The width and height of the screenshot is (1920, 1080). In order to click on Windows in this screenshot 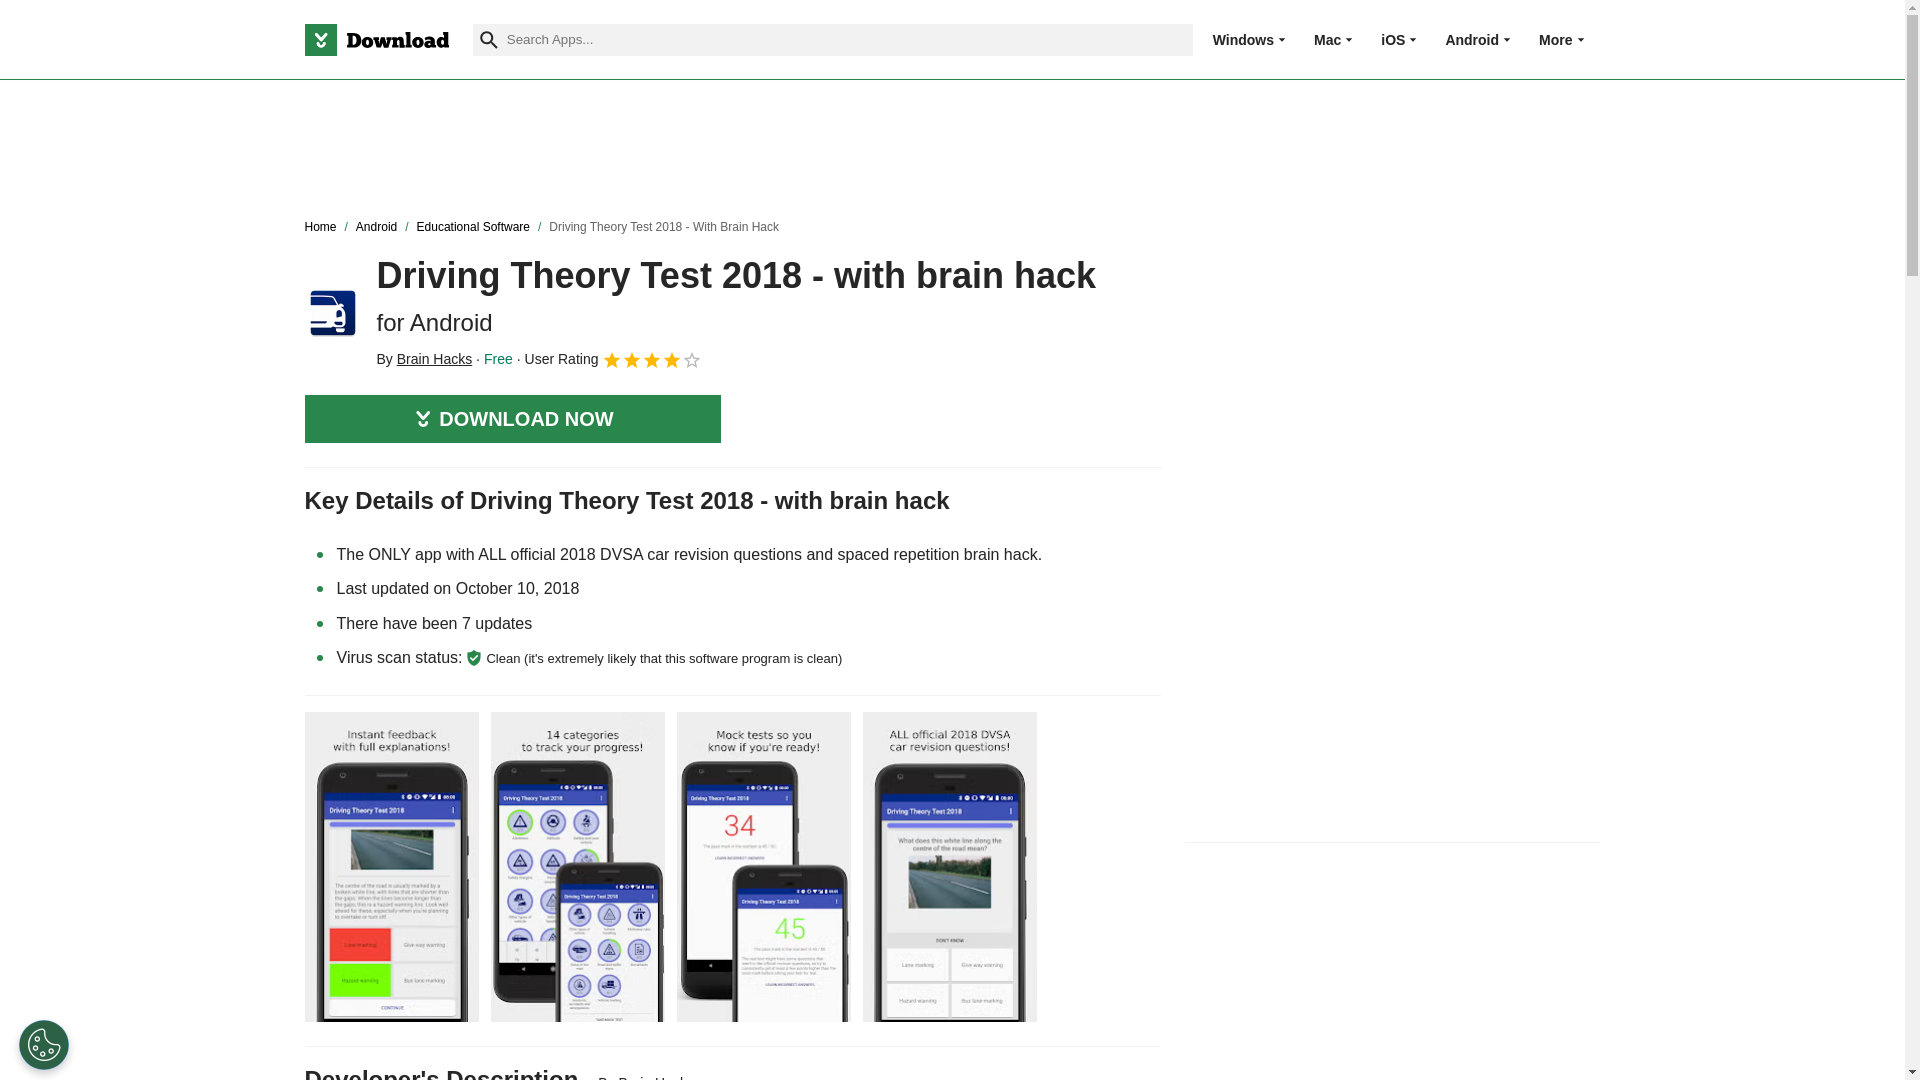, I will do `click(1244, 39)`.